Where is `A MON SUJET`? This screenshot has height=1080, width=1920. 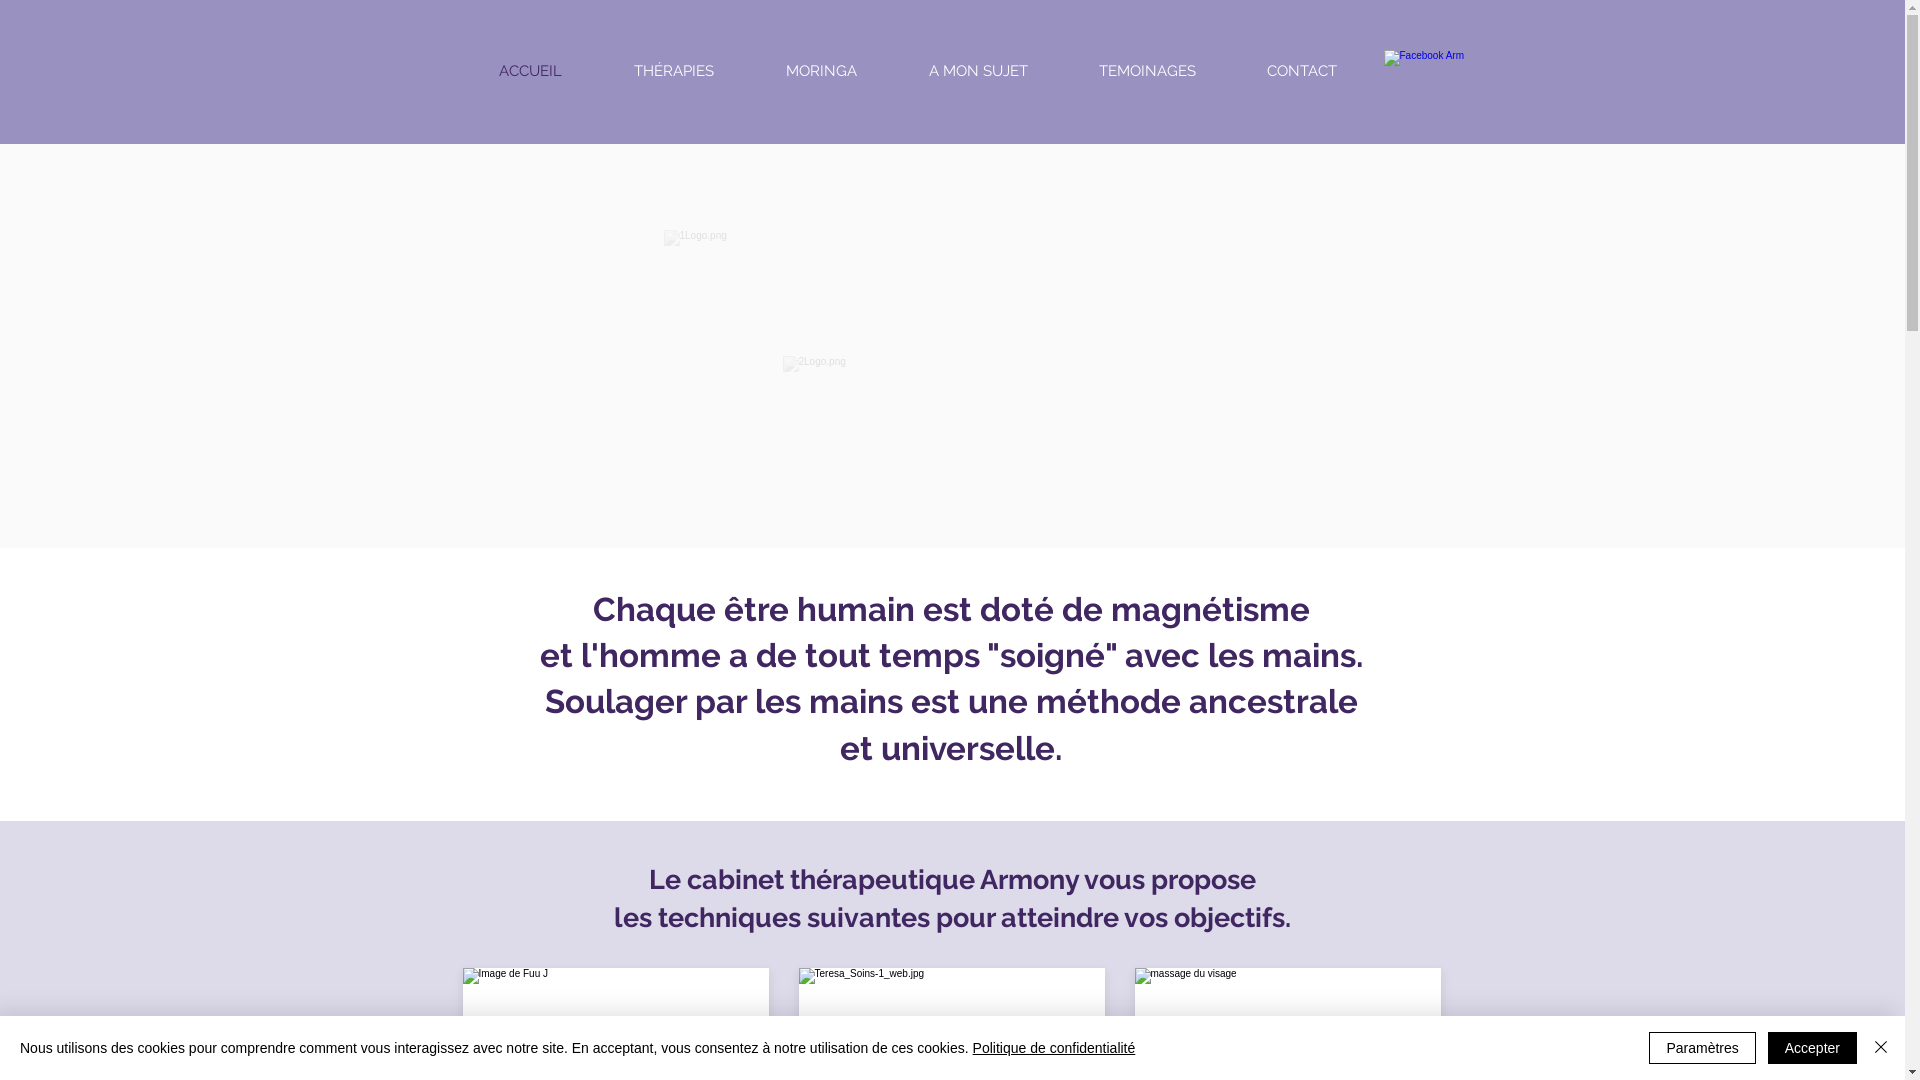
A MON SUJET is located at coordinates (978, 71).